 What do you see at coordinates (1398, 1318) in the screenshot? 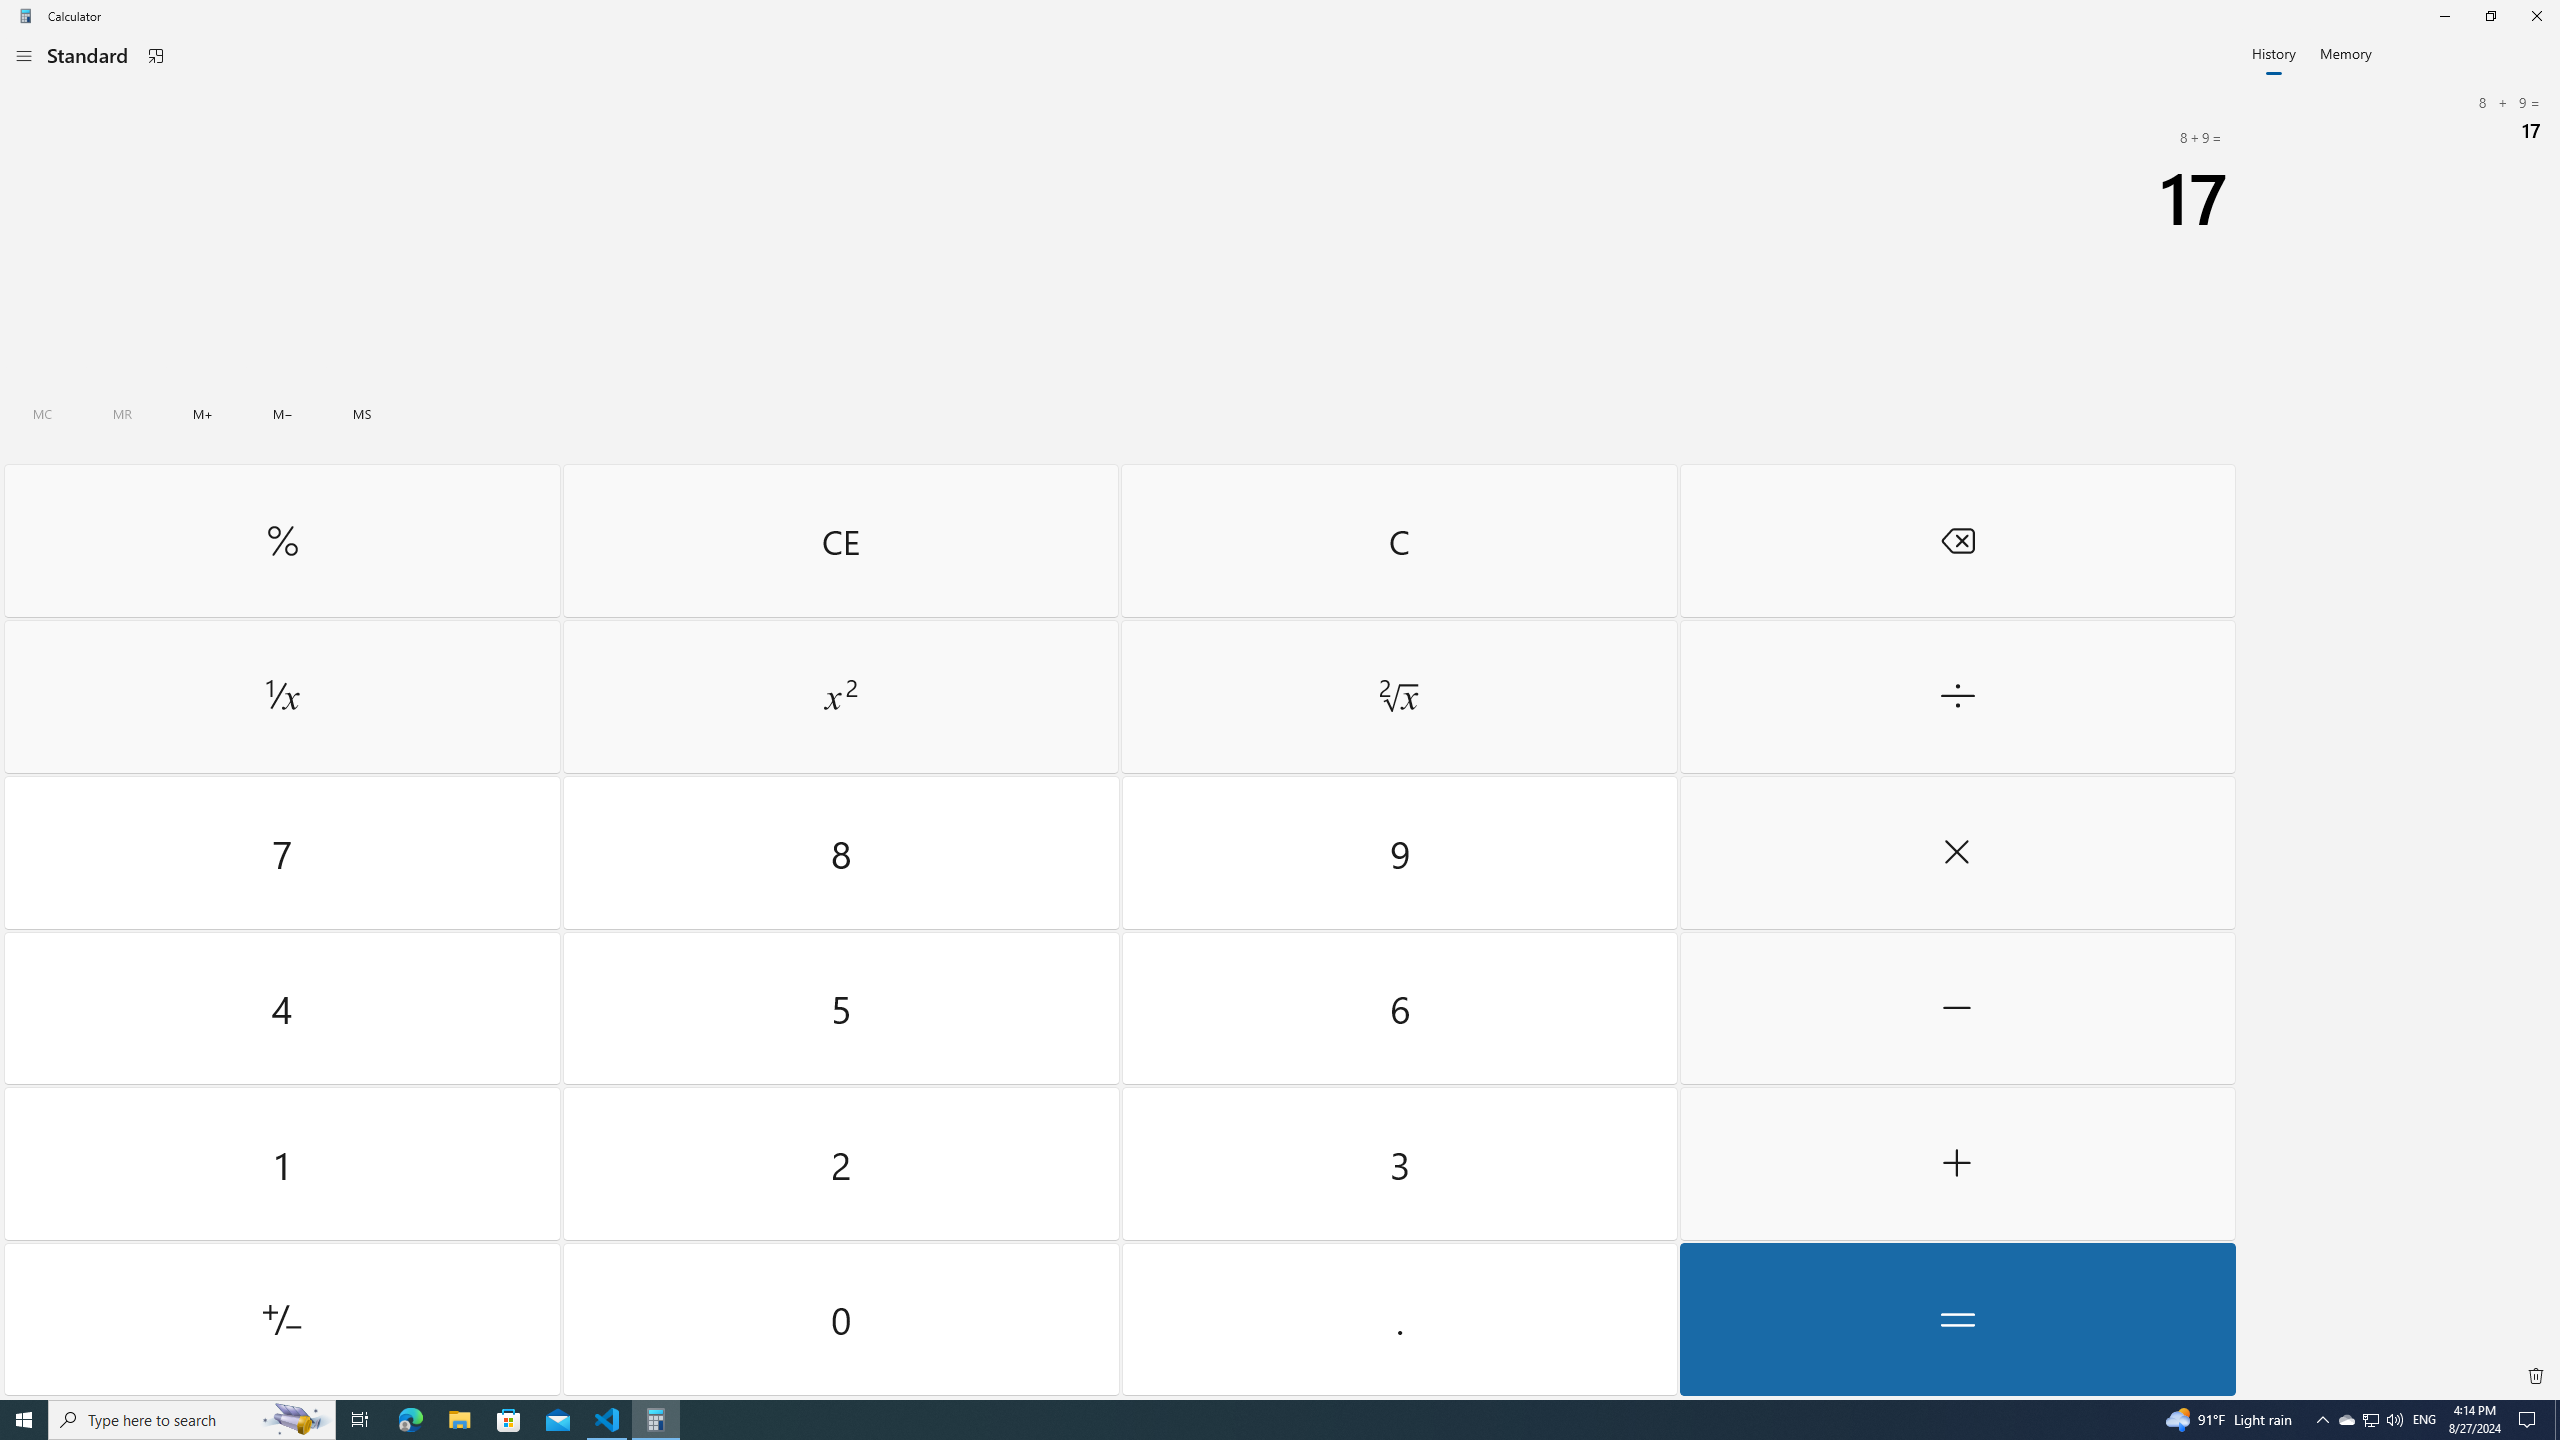
I see `Microsoft Store` at bounding box center [1398, 1318].